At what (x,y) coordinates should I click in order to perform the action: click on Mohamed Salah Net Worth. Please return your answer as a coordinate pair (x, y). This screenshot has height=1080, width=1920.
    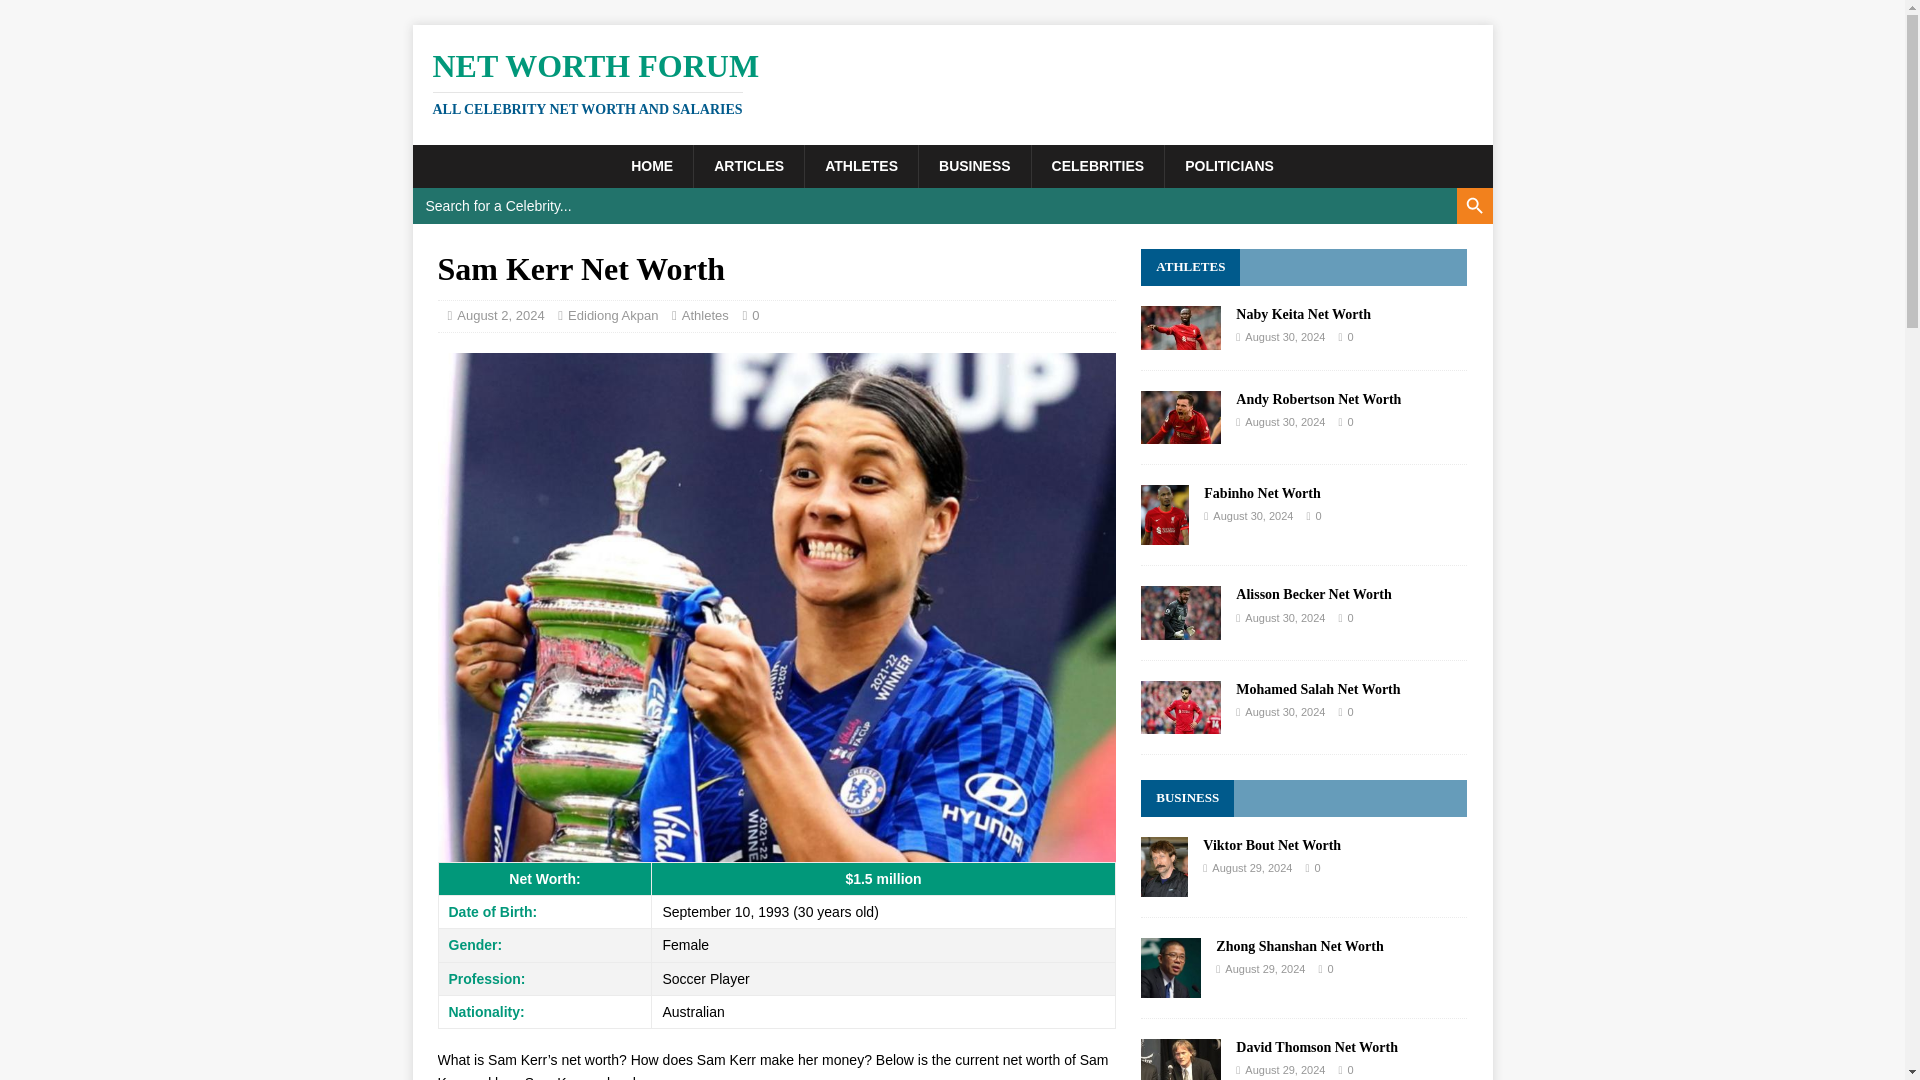
    Looking at the image, I should click on (1180, 722).